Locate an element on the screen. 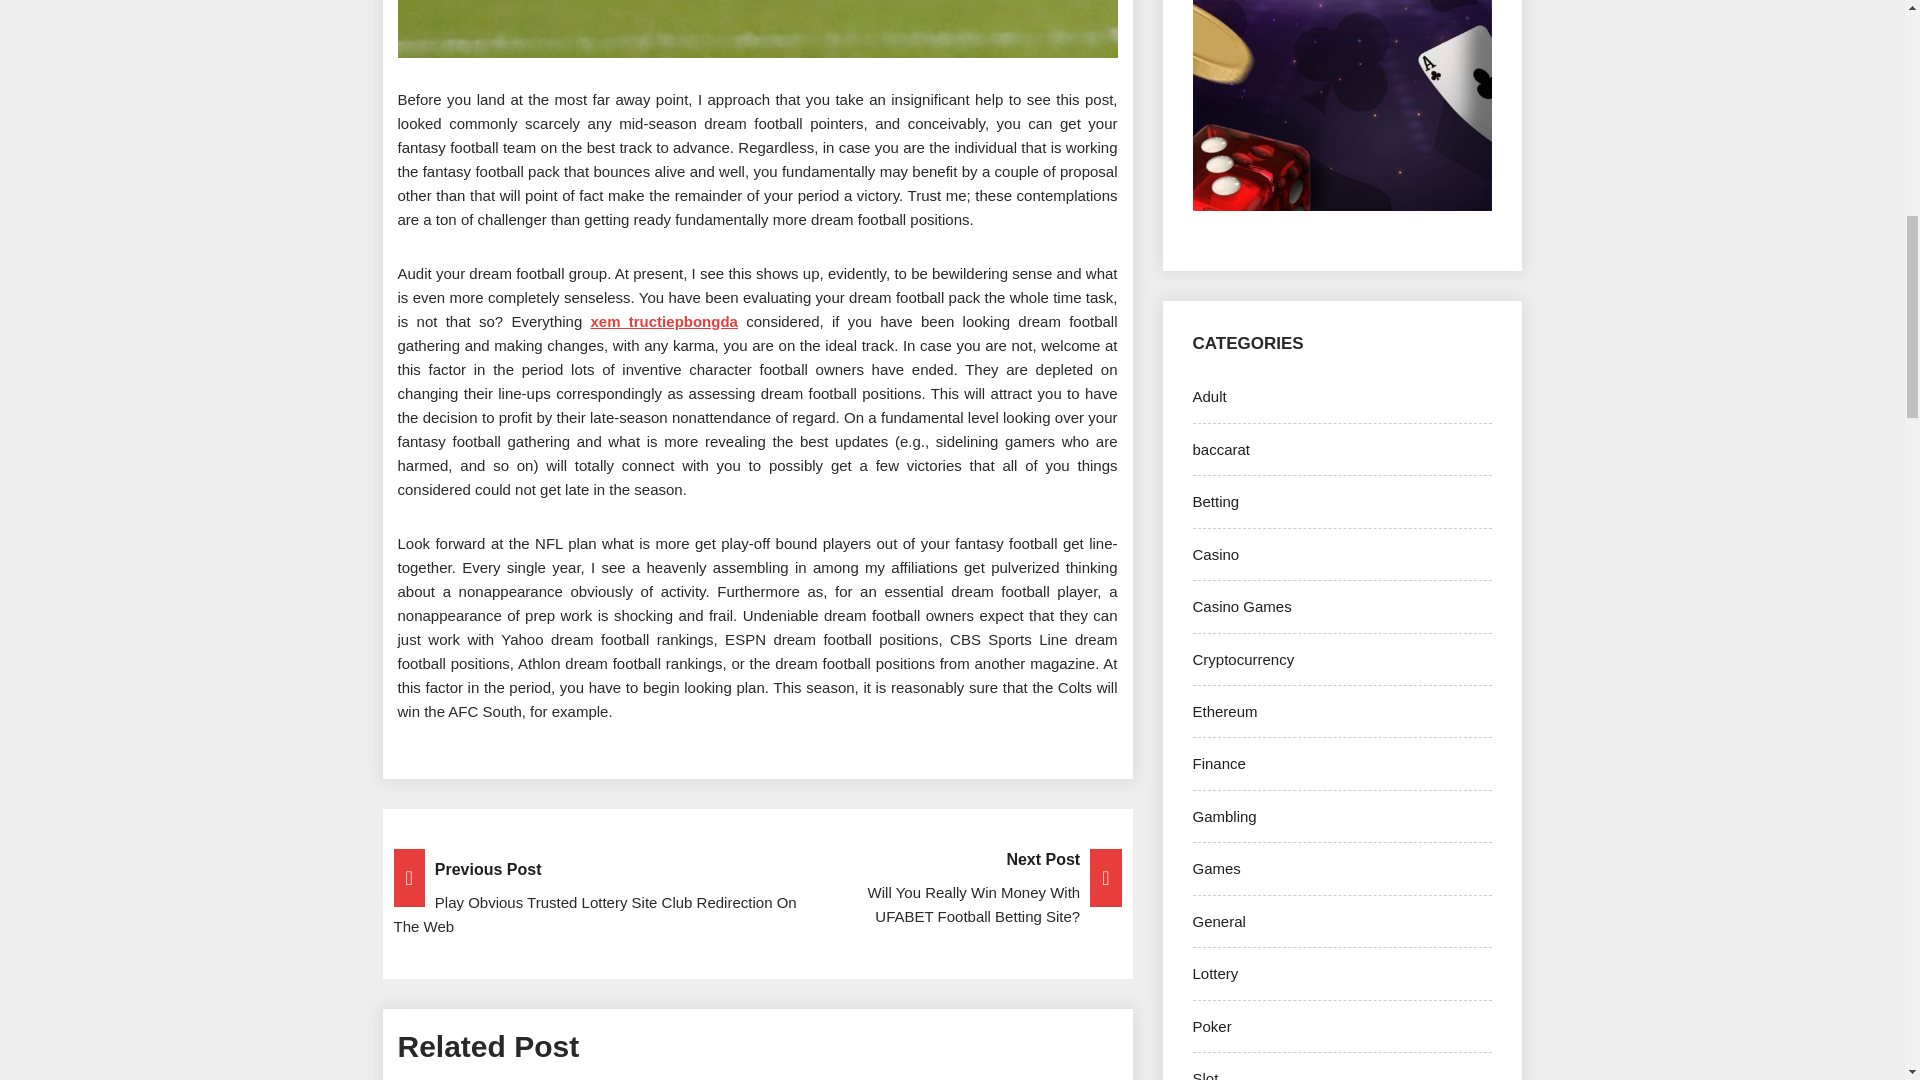 This screenshot has height=1080, width=1920. General is located at coordinates (1218, 920).